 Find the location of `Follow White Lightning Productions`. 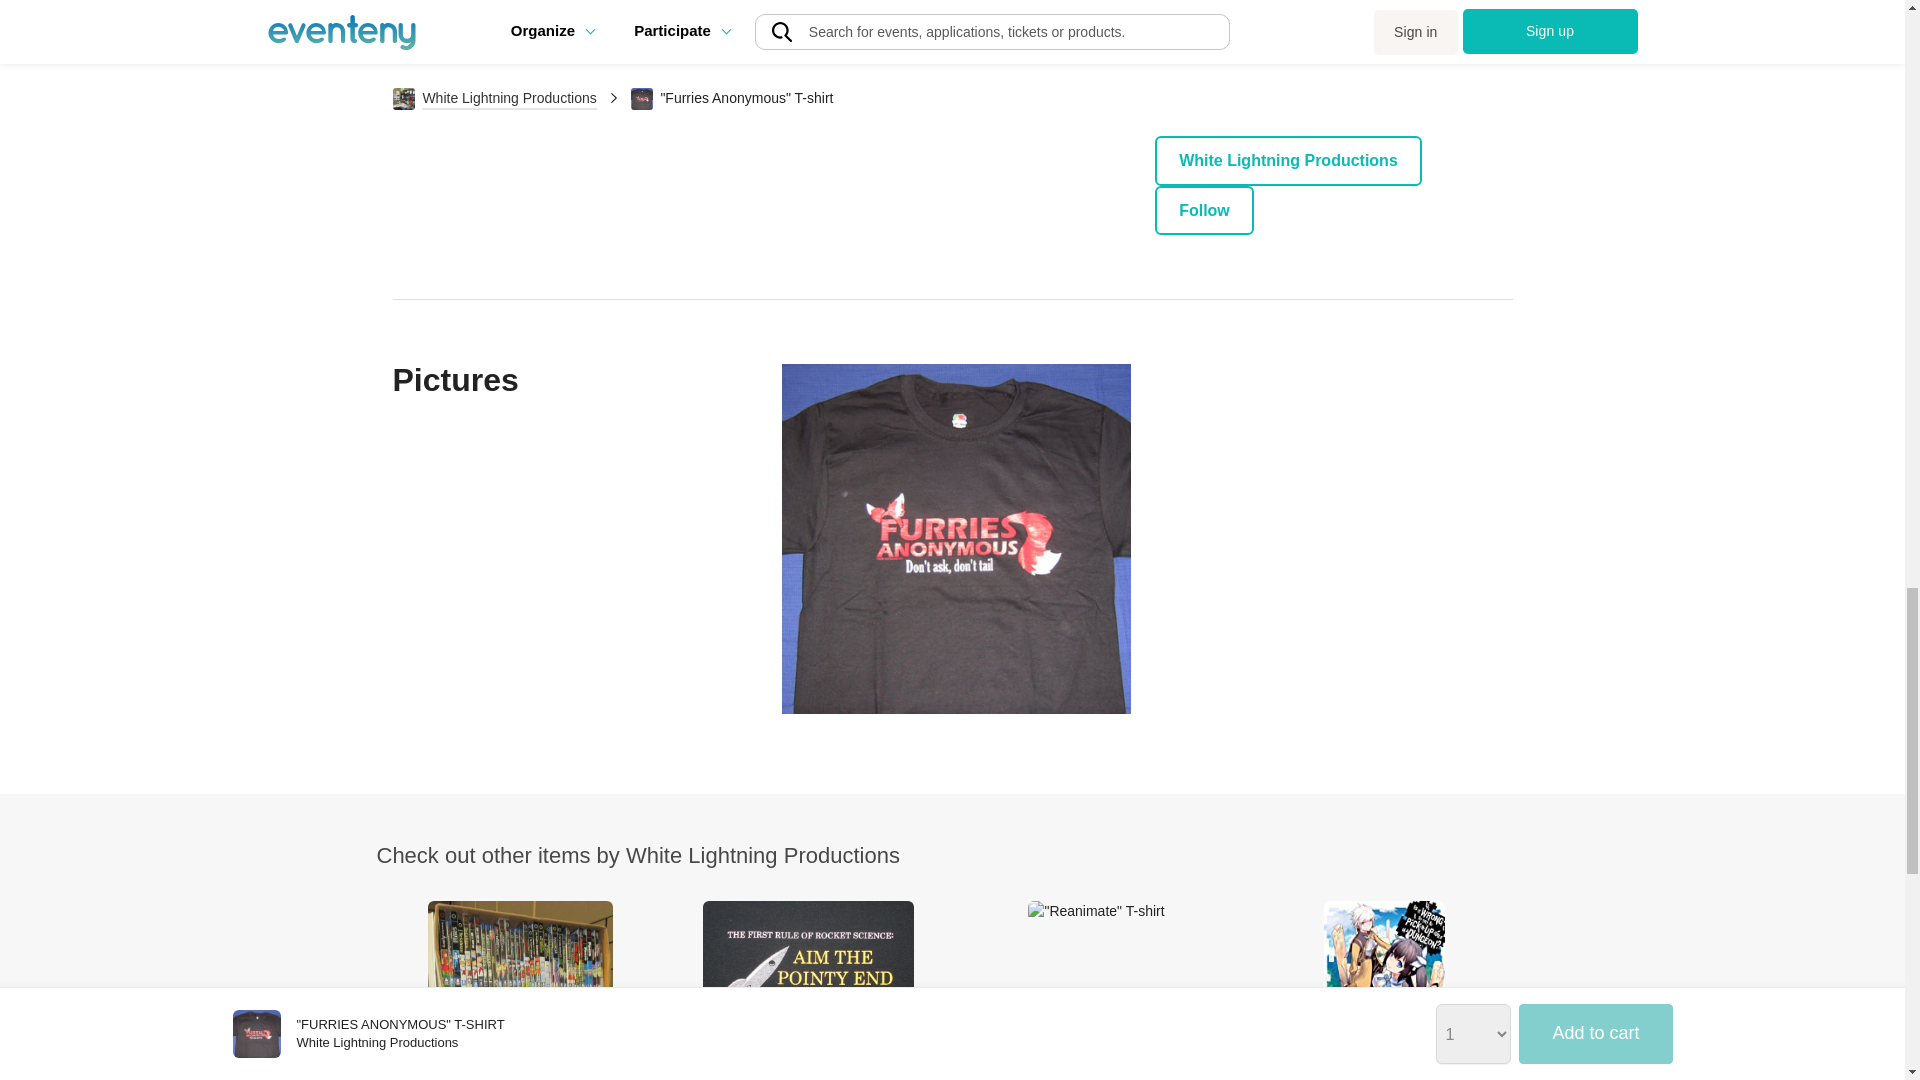

Follow White Lightning Productions is located at coordinates (1204, 210).